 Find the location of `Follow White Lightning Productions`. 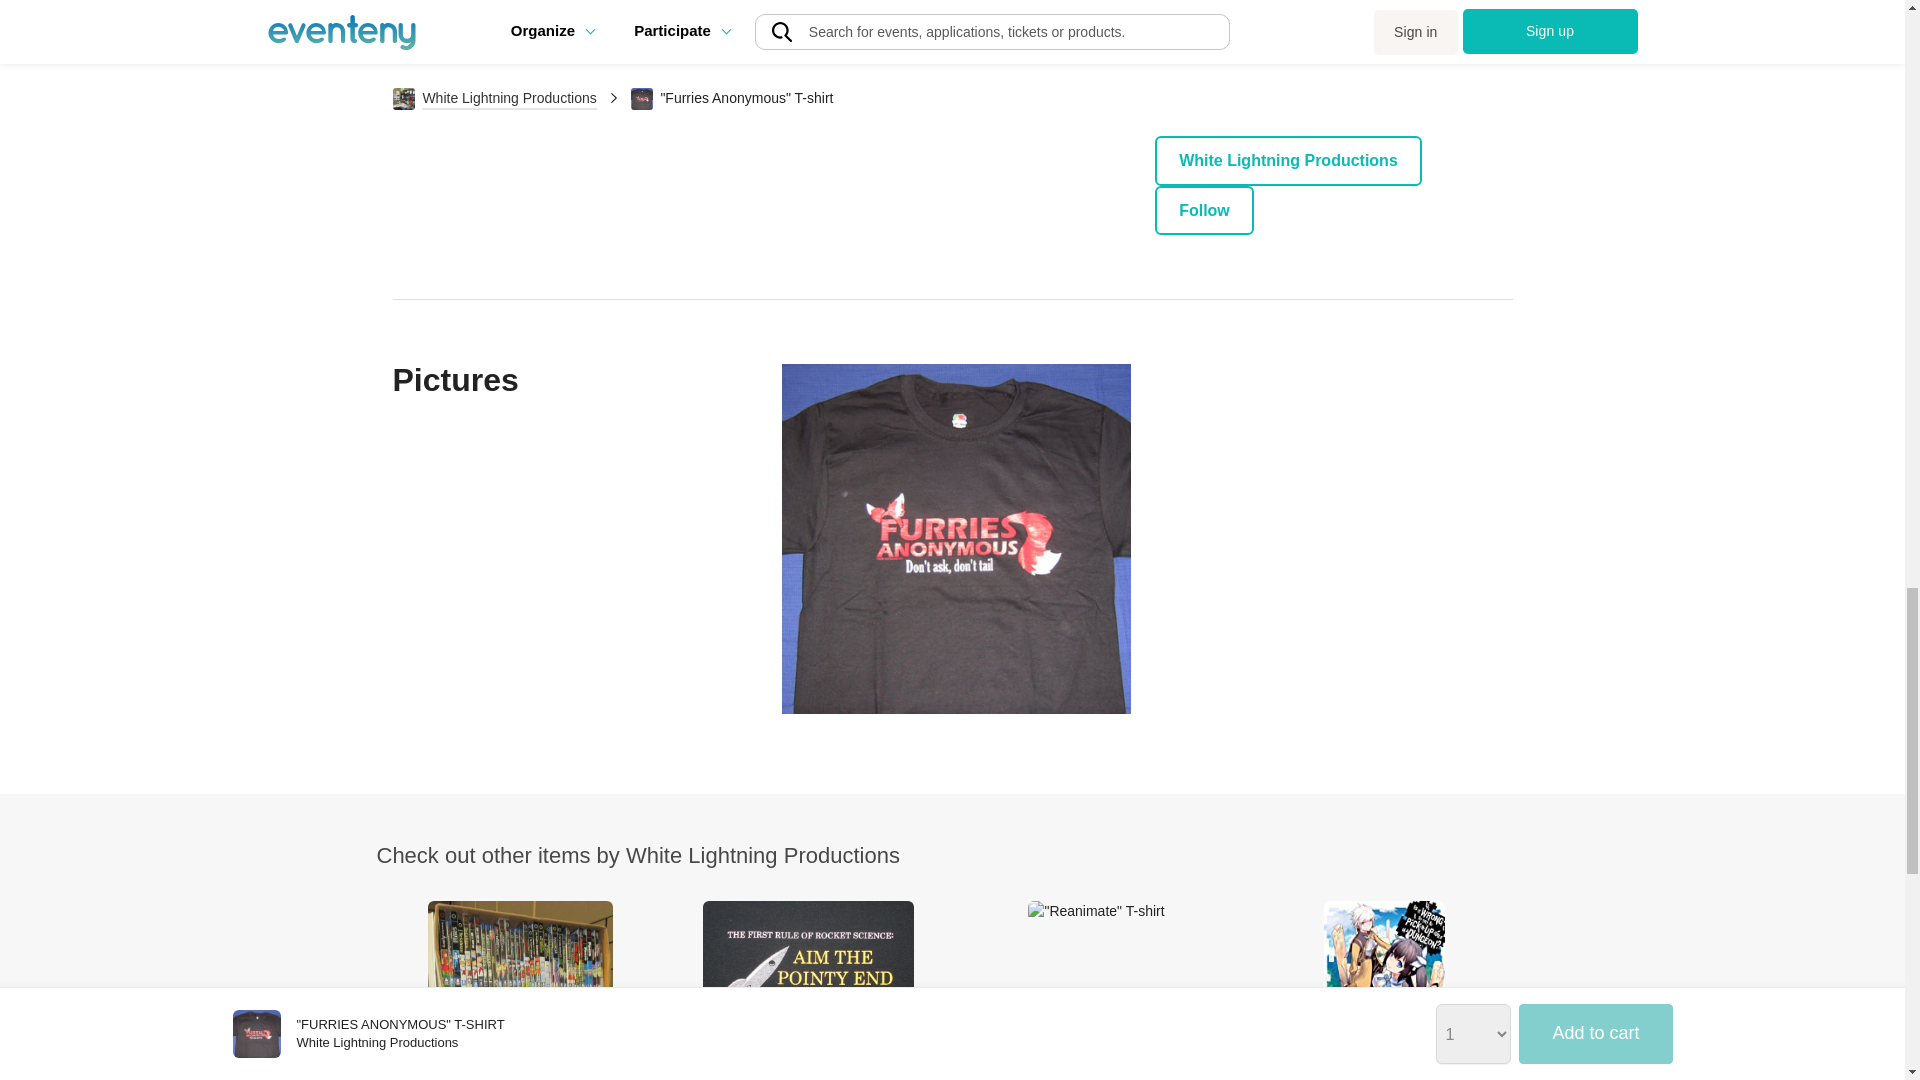

Follow White Lightning Productions is located at coordinates (1204, 210).